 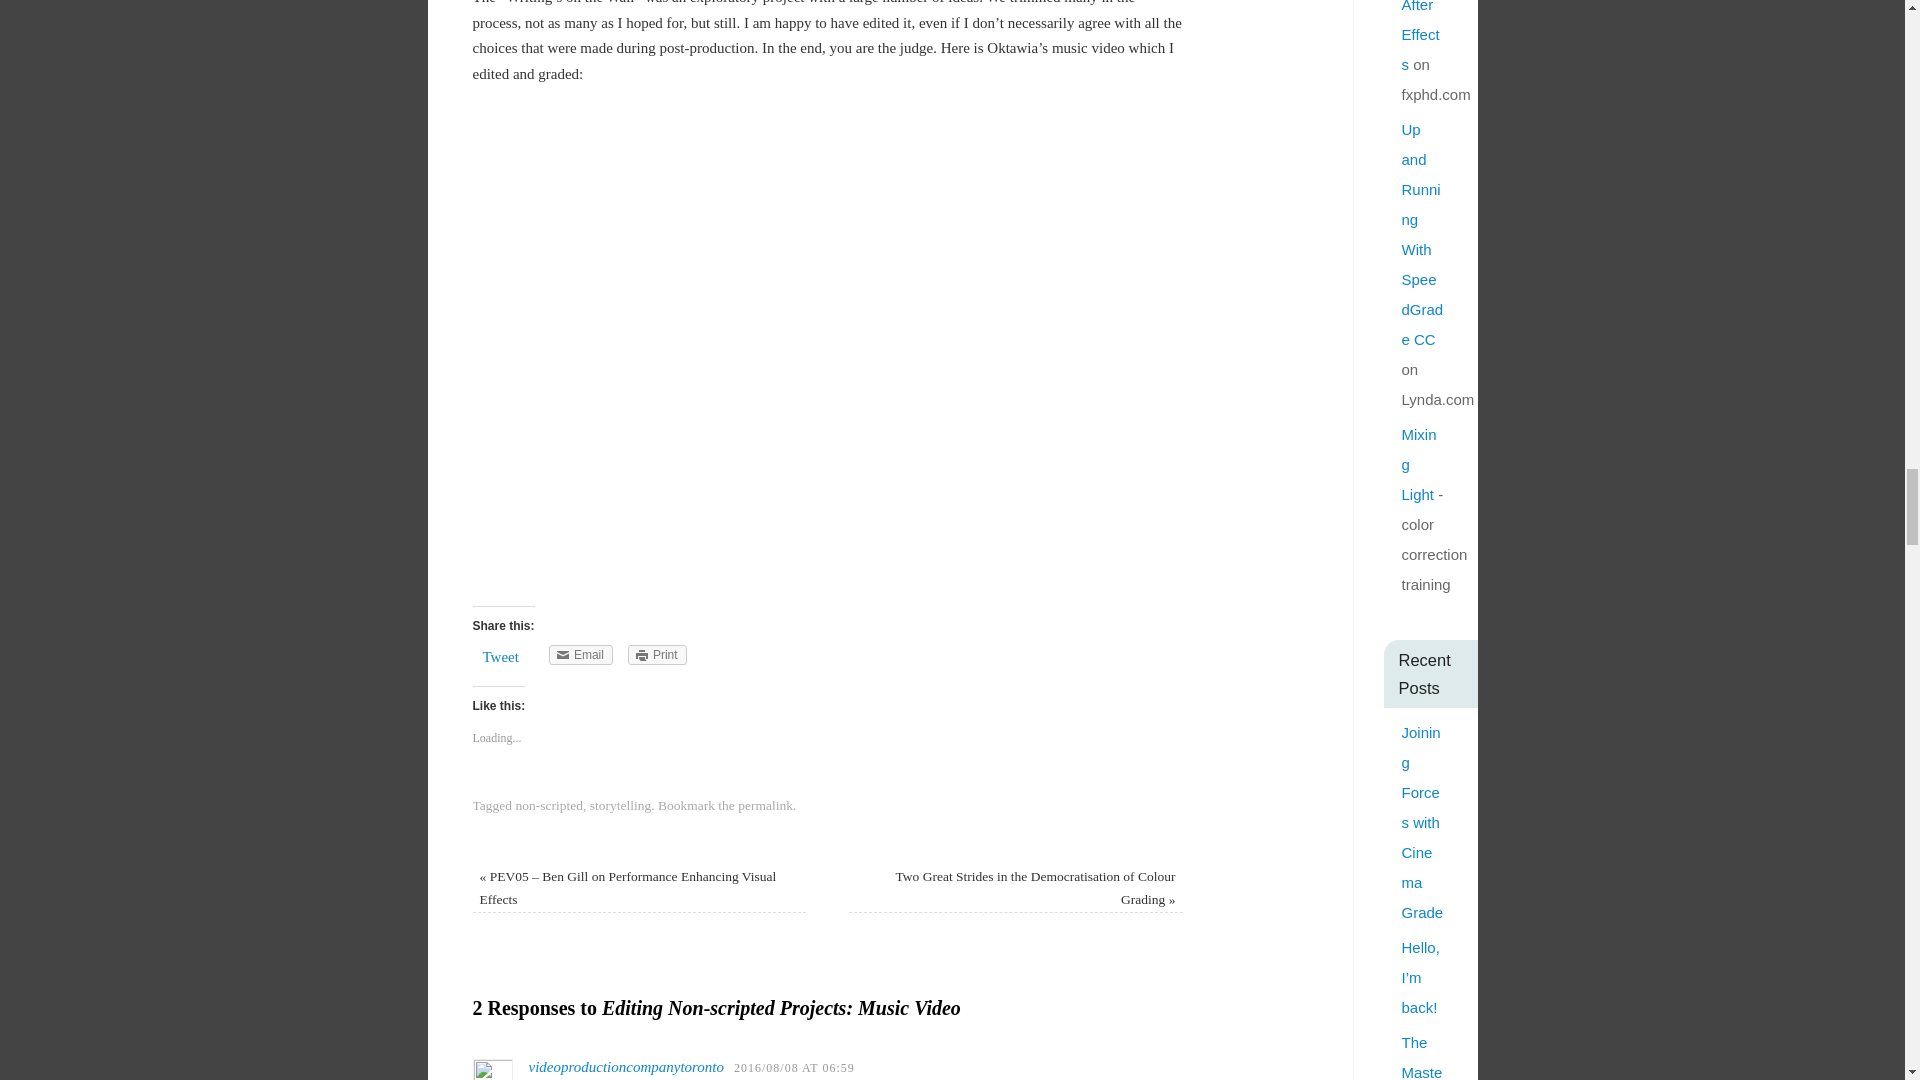 What do you see at coordinates (657, 654) in the screenshot?
I see `Click to print` at bounding box center [657, 654].